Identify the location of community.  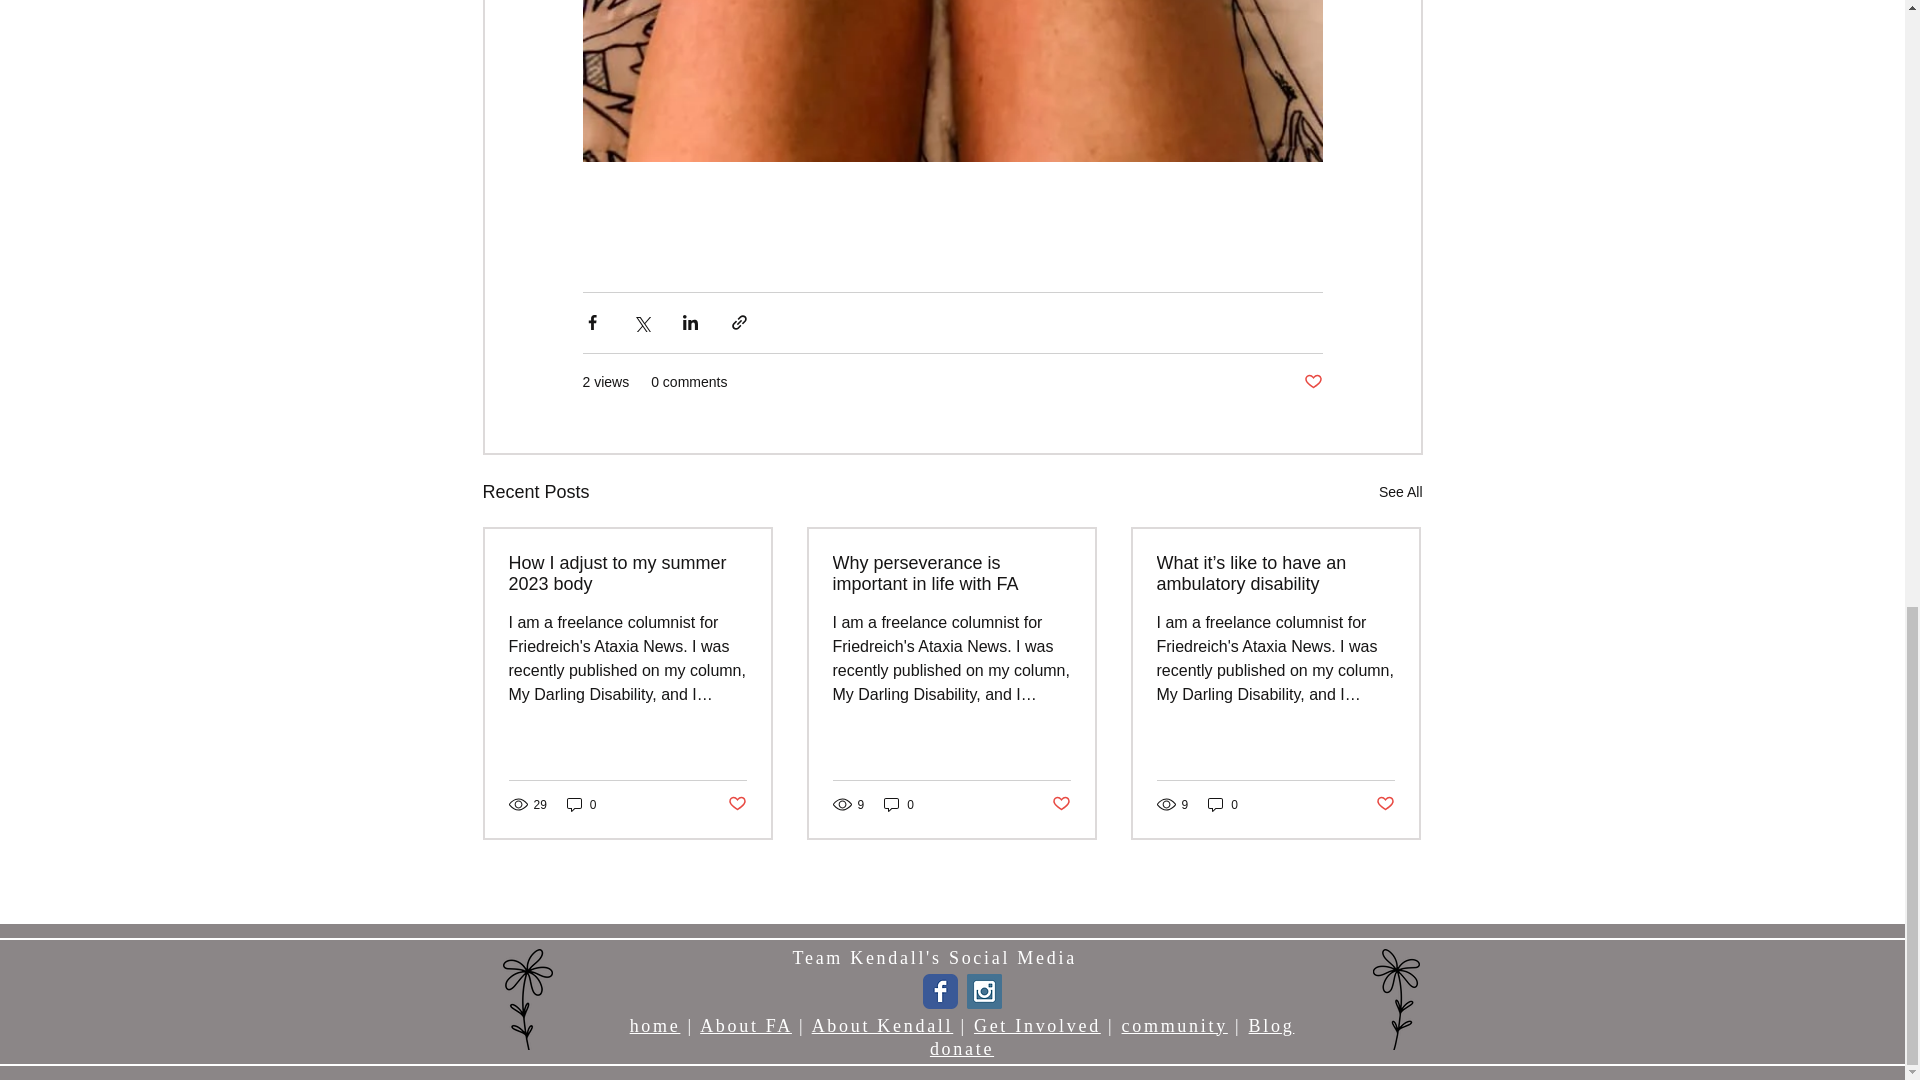
(1174, 1026).